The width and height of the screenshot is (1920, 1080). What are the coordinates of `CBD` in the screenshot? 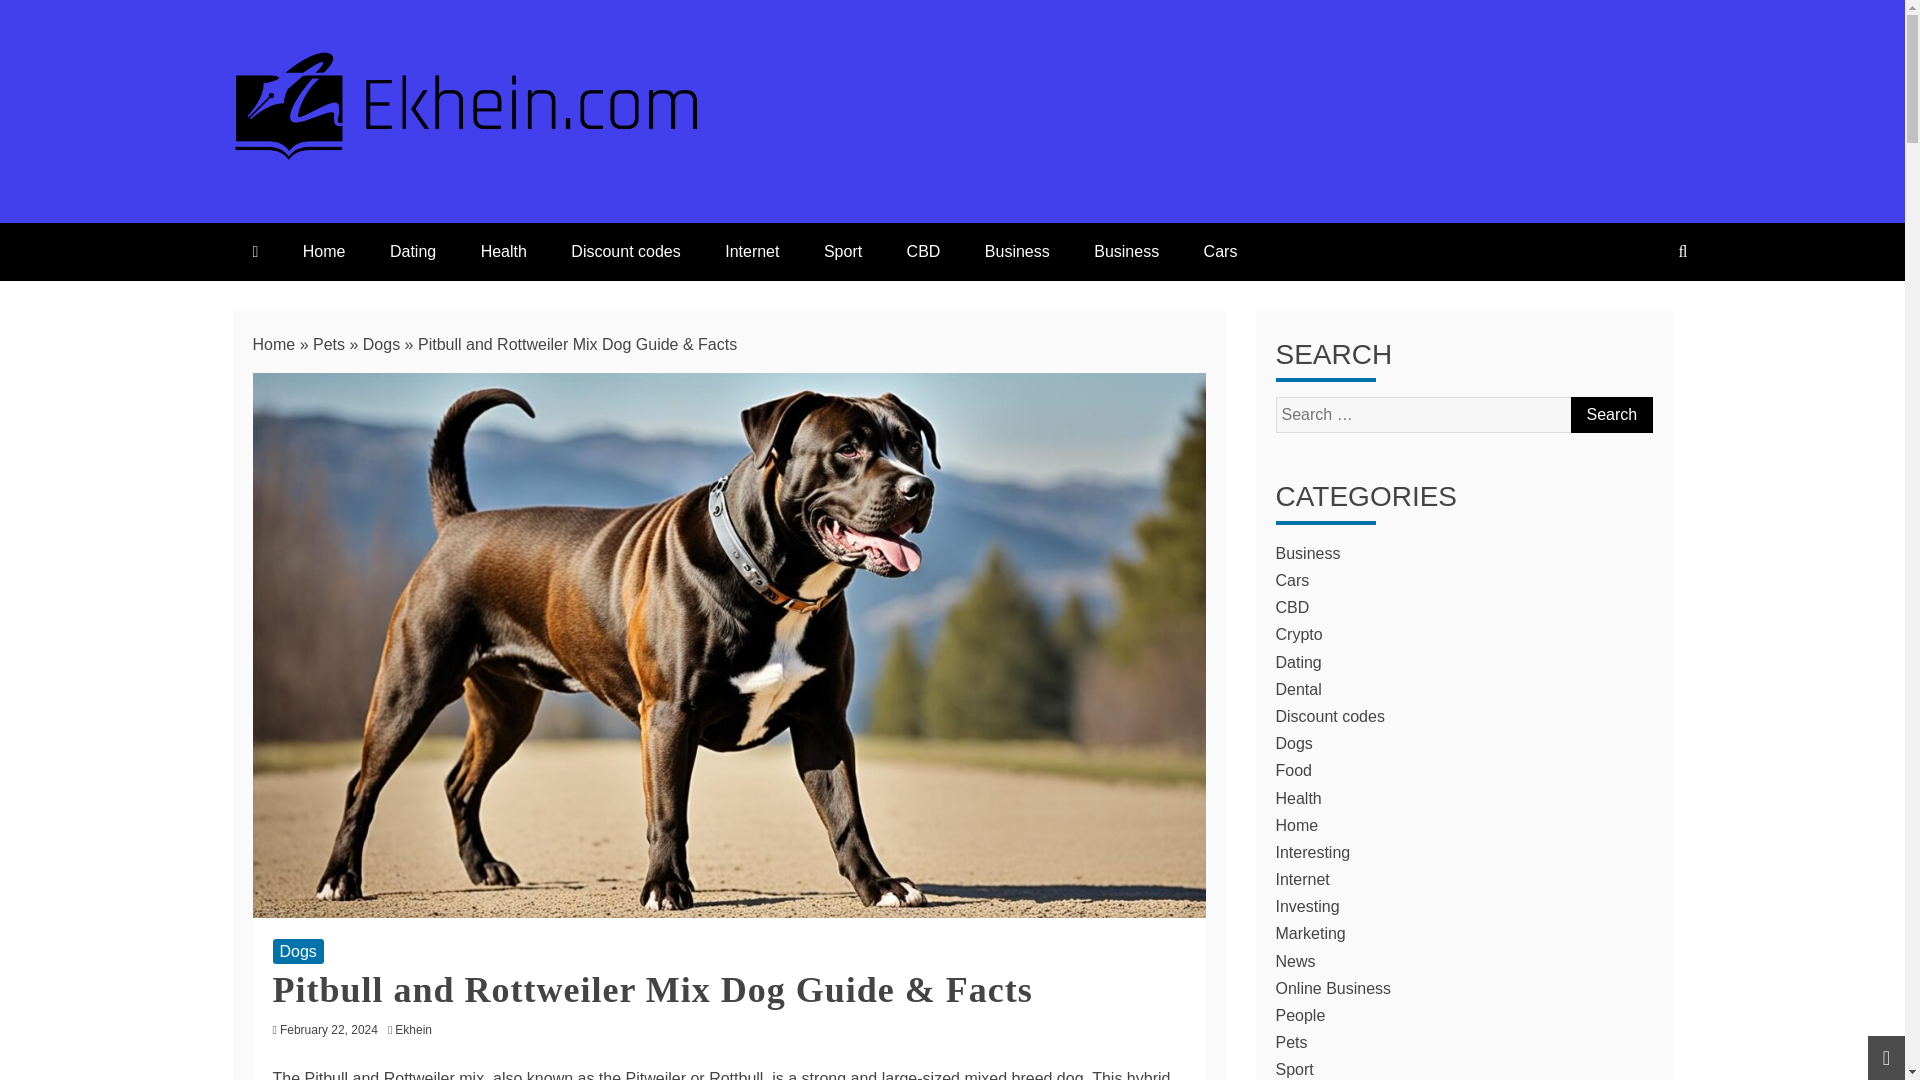 It's located at (924, 250).